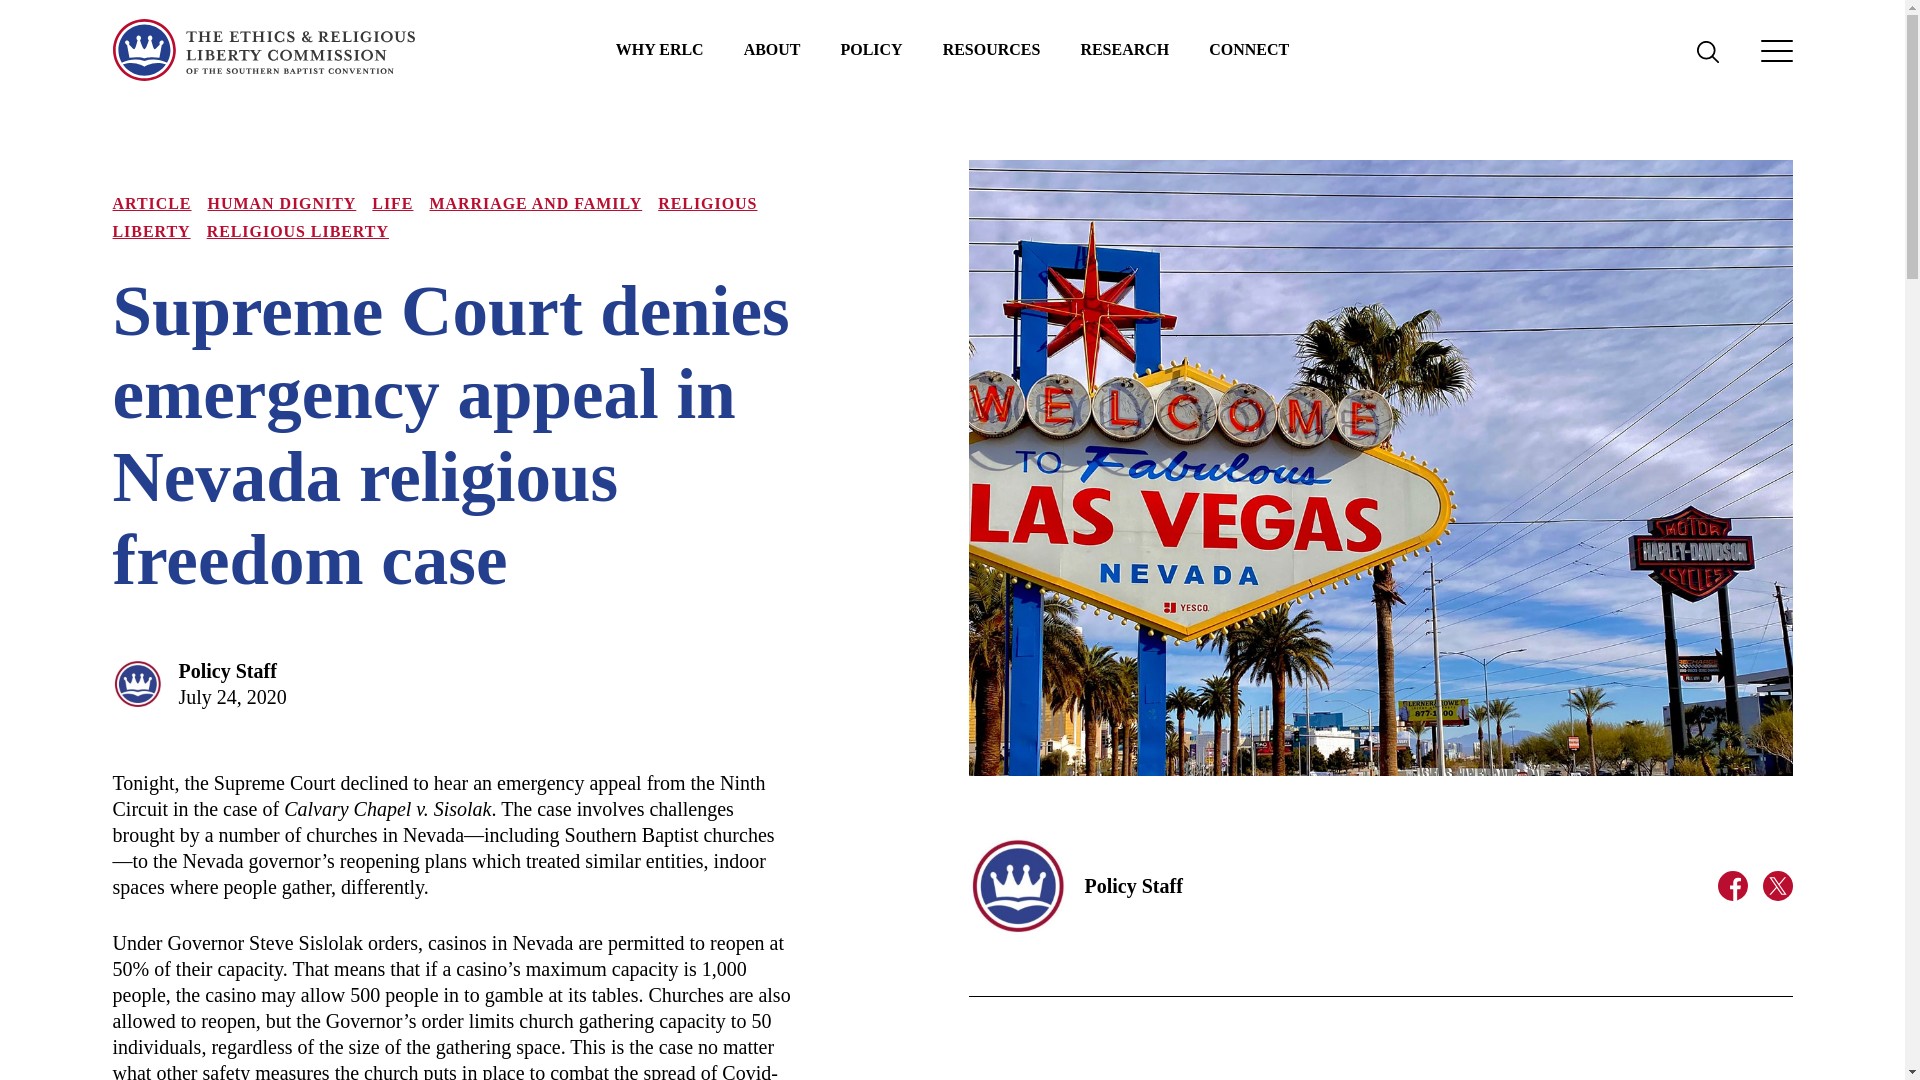 Image resolution: width=1920 pixels, height=1080 pixels. I want to click on ARTICLE, so click(150, 203).